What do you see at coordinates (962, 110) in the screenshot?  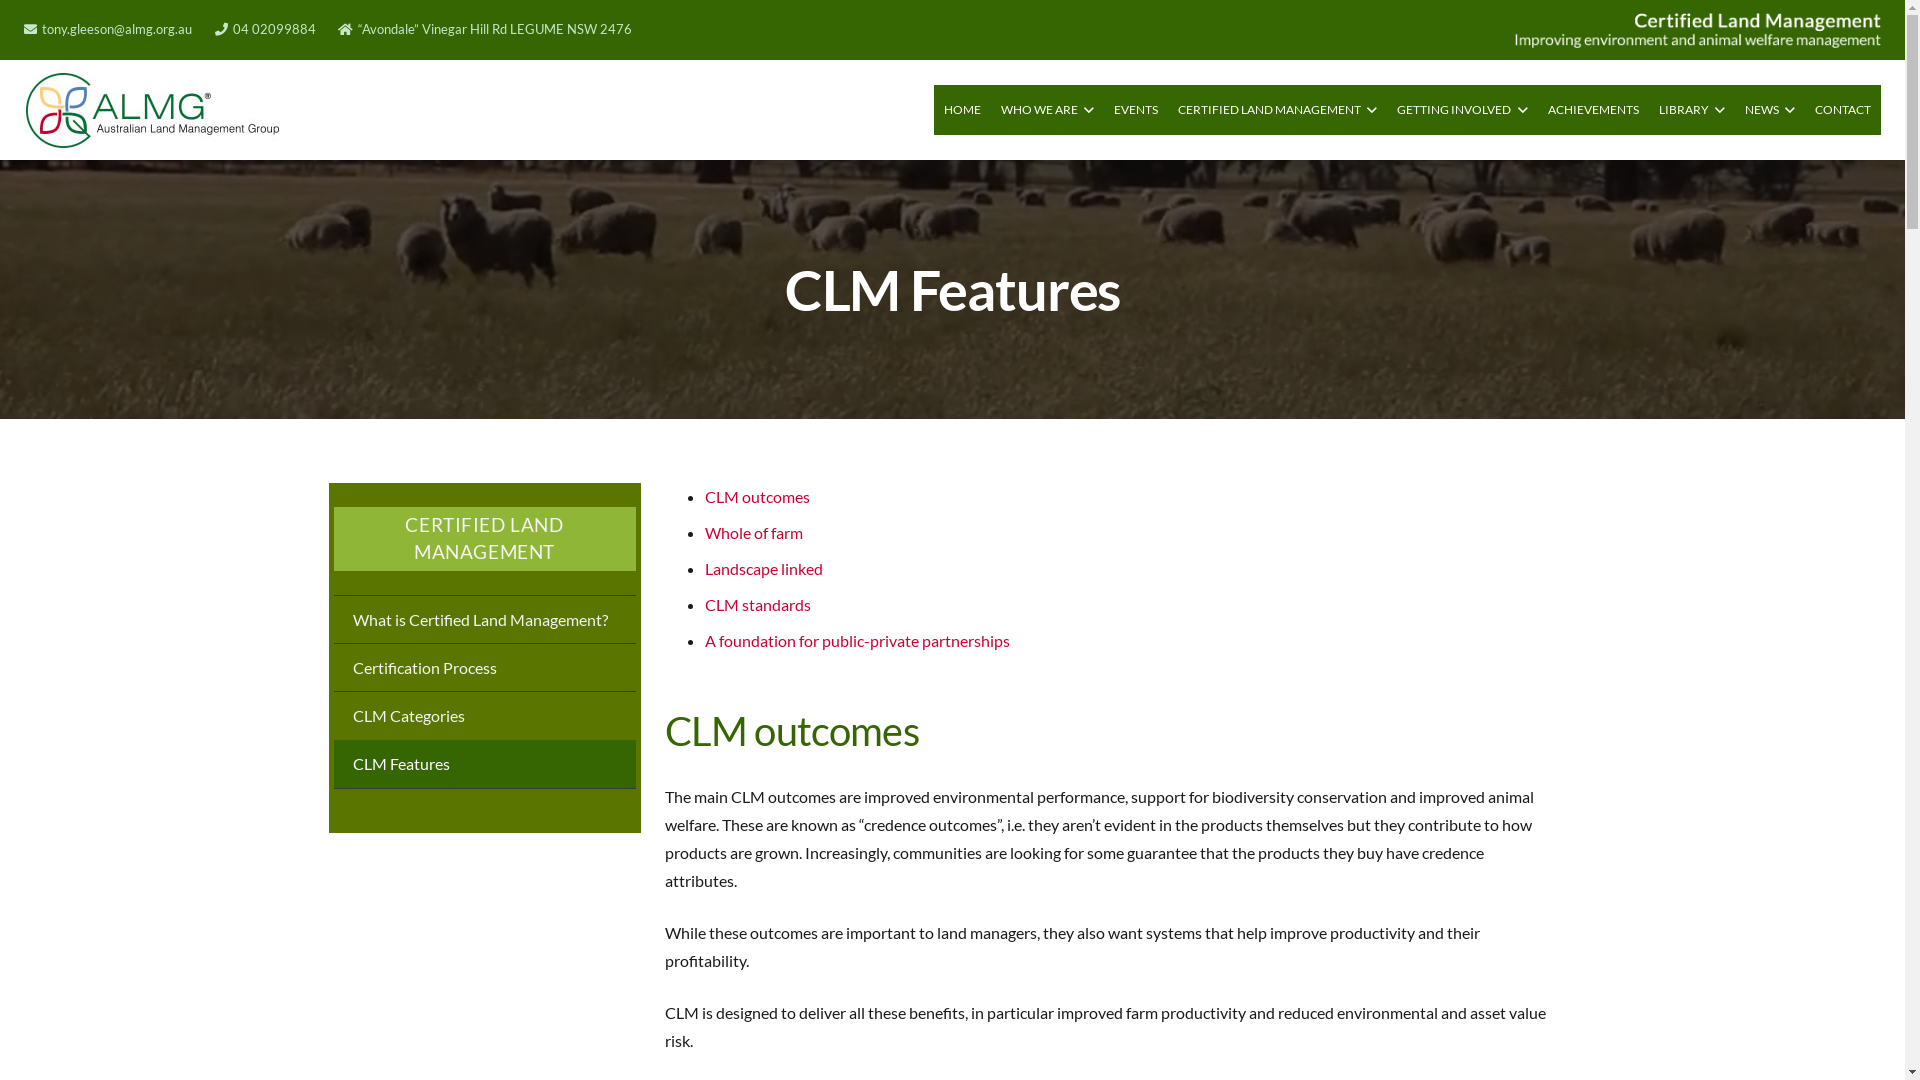 I see `HOME` at bounding box center [962, 110].